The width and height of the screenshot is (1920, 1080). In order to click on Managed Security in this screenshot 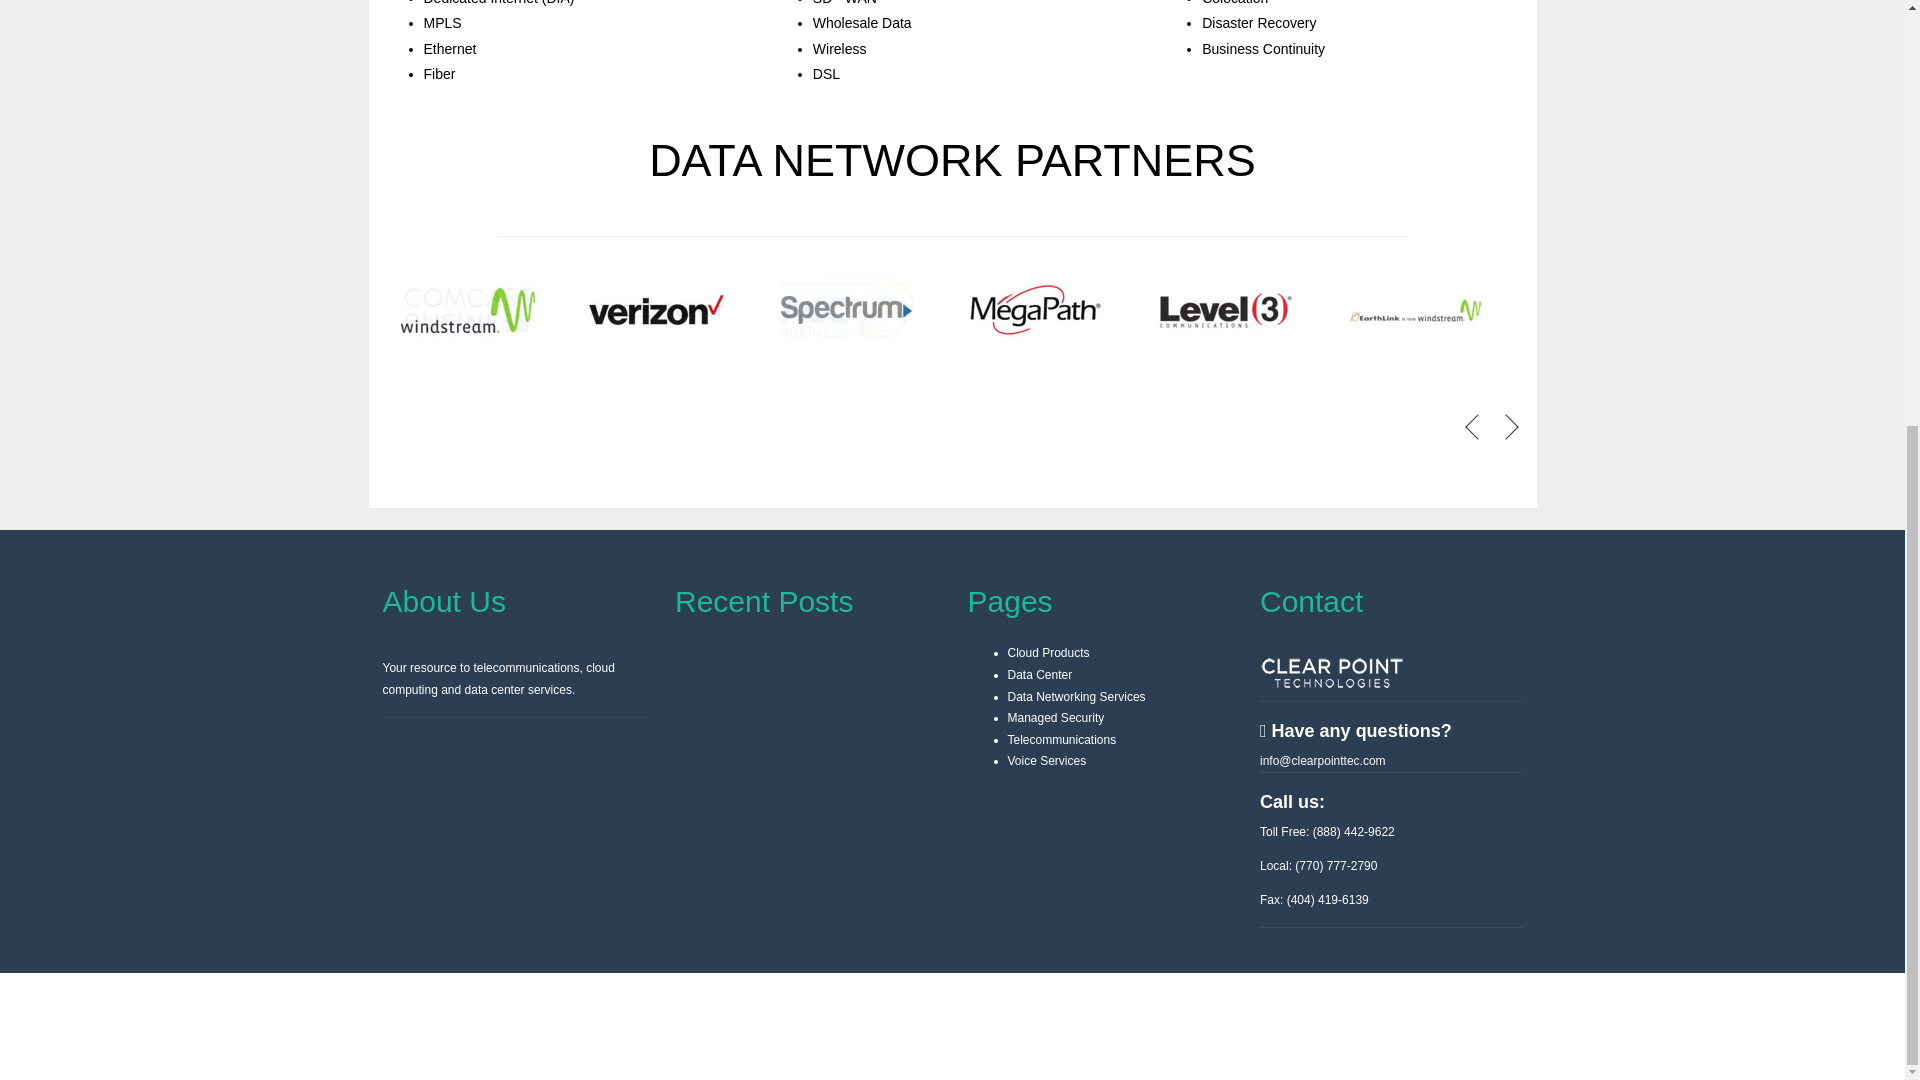, I will do `click(1056, 717)`.